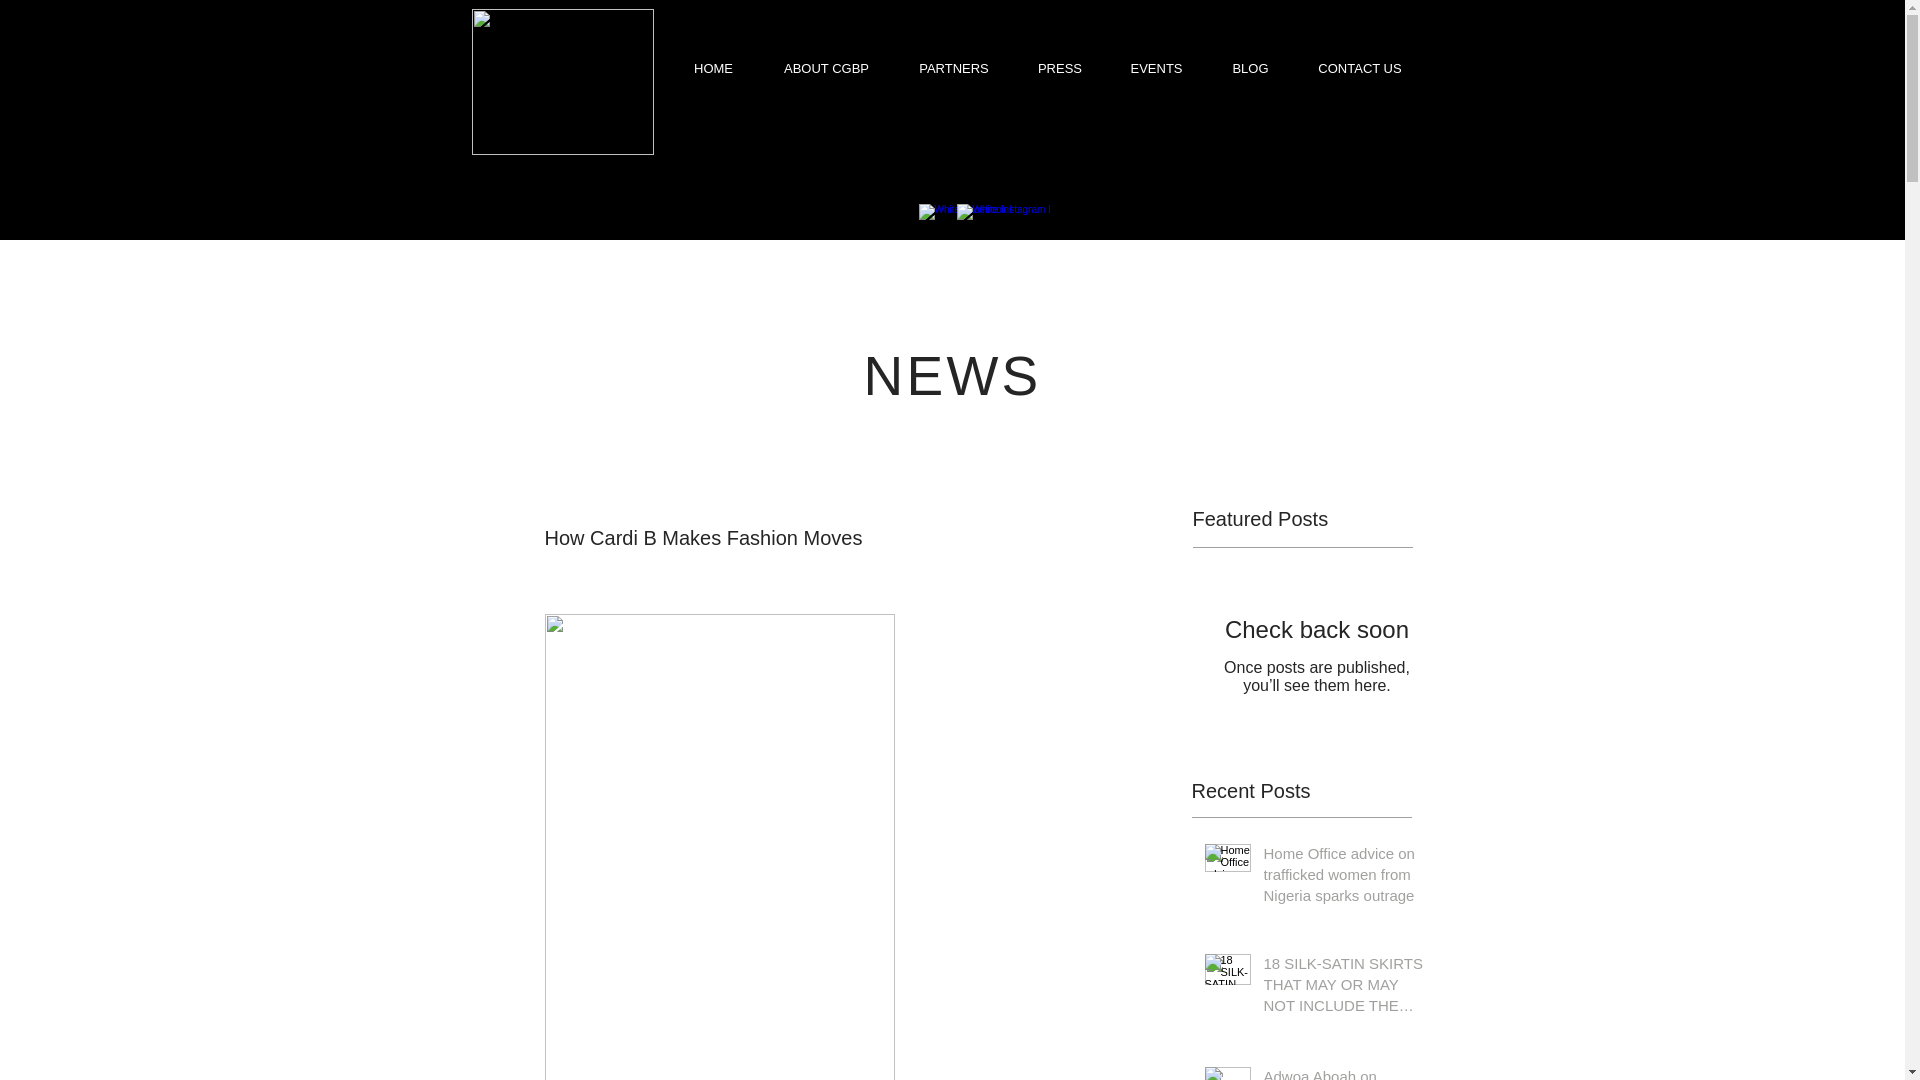 The width and height of the screenshot is (1920, 1080). Describe the element at coordinates (1250, 68) in the screenshot. I see `BLOG` at that location.